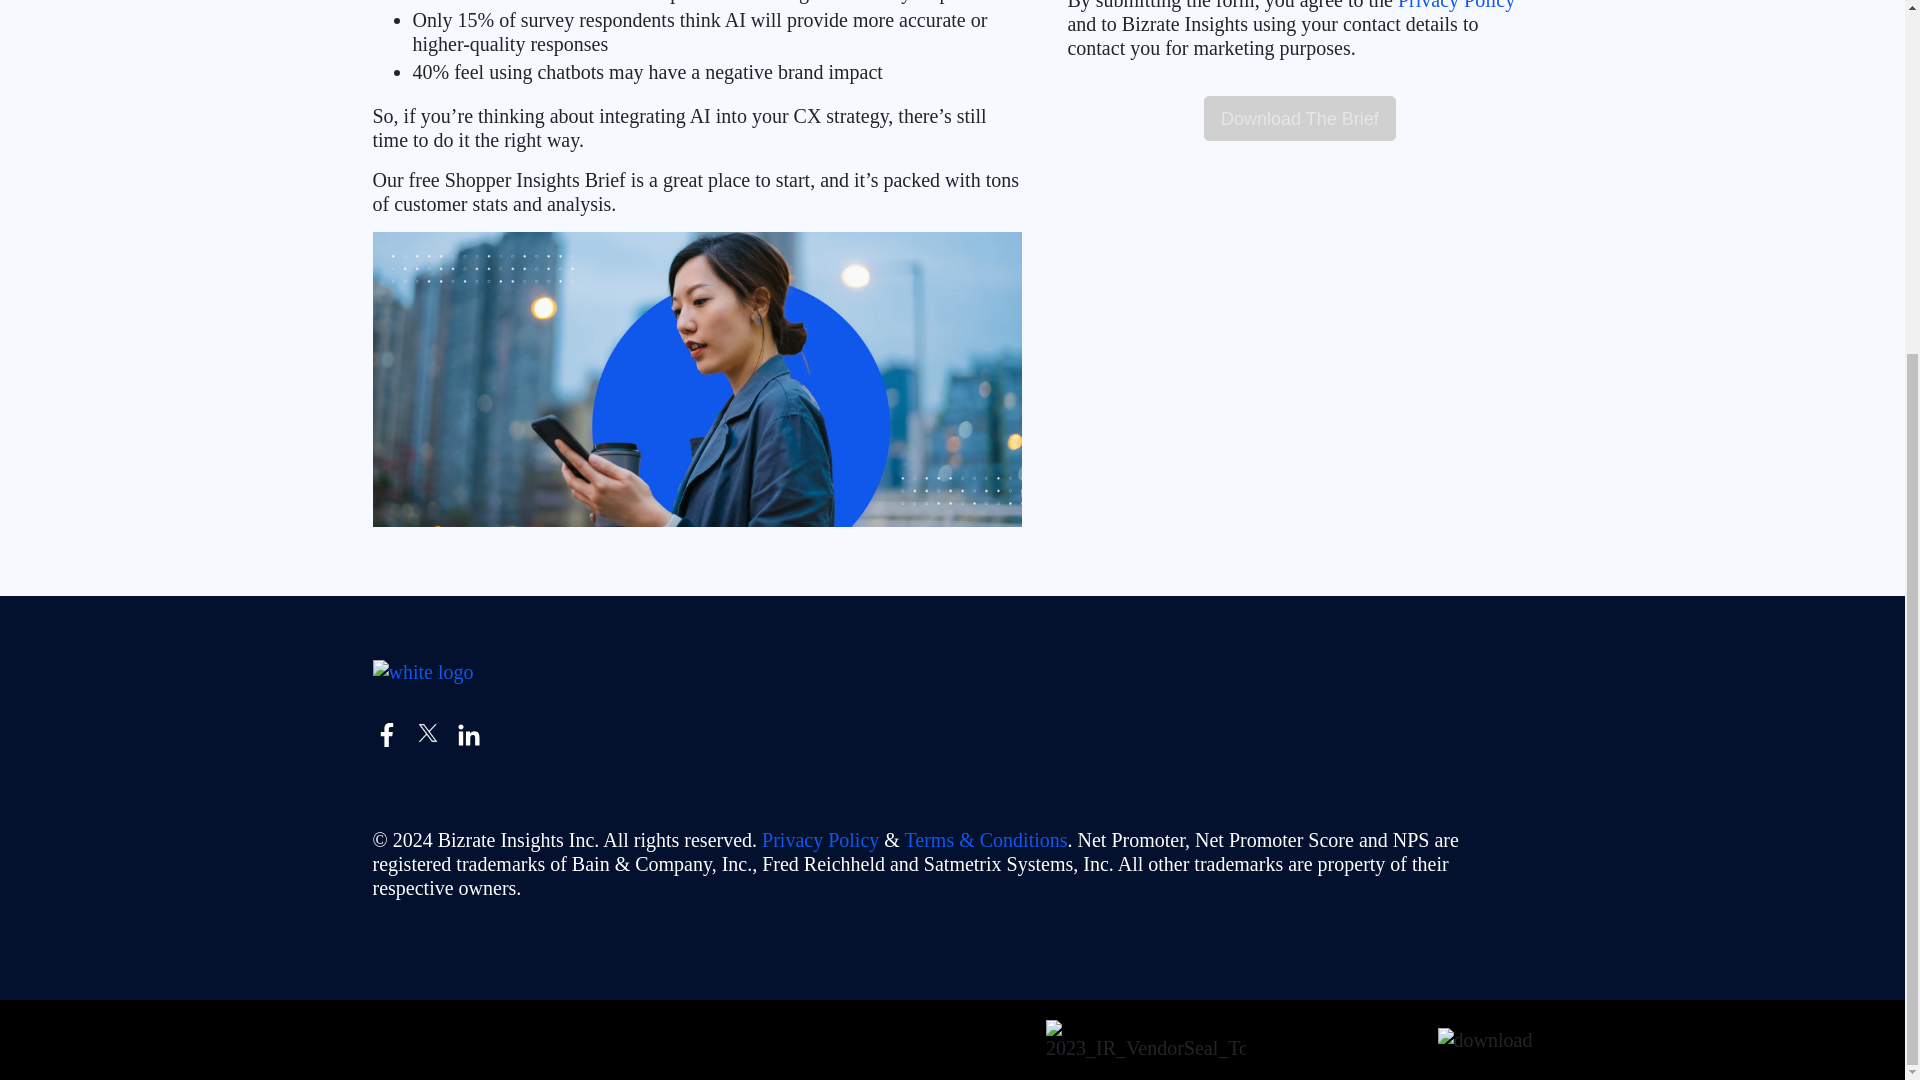 The height and width of the screenshot is (1080, 1920). Describe the element at coordinates (820, 840) in the screenshot. I see `Privacy Policy` at that location.